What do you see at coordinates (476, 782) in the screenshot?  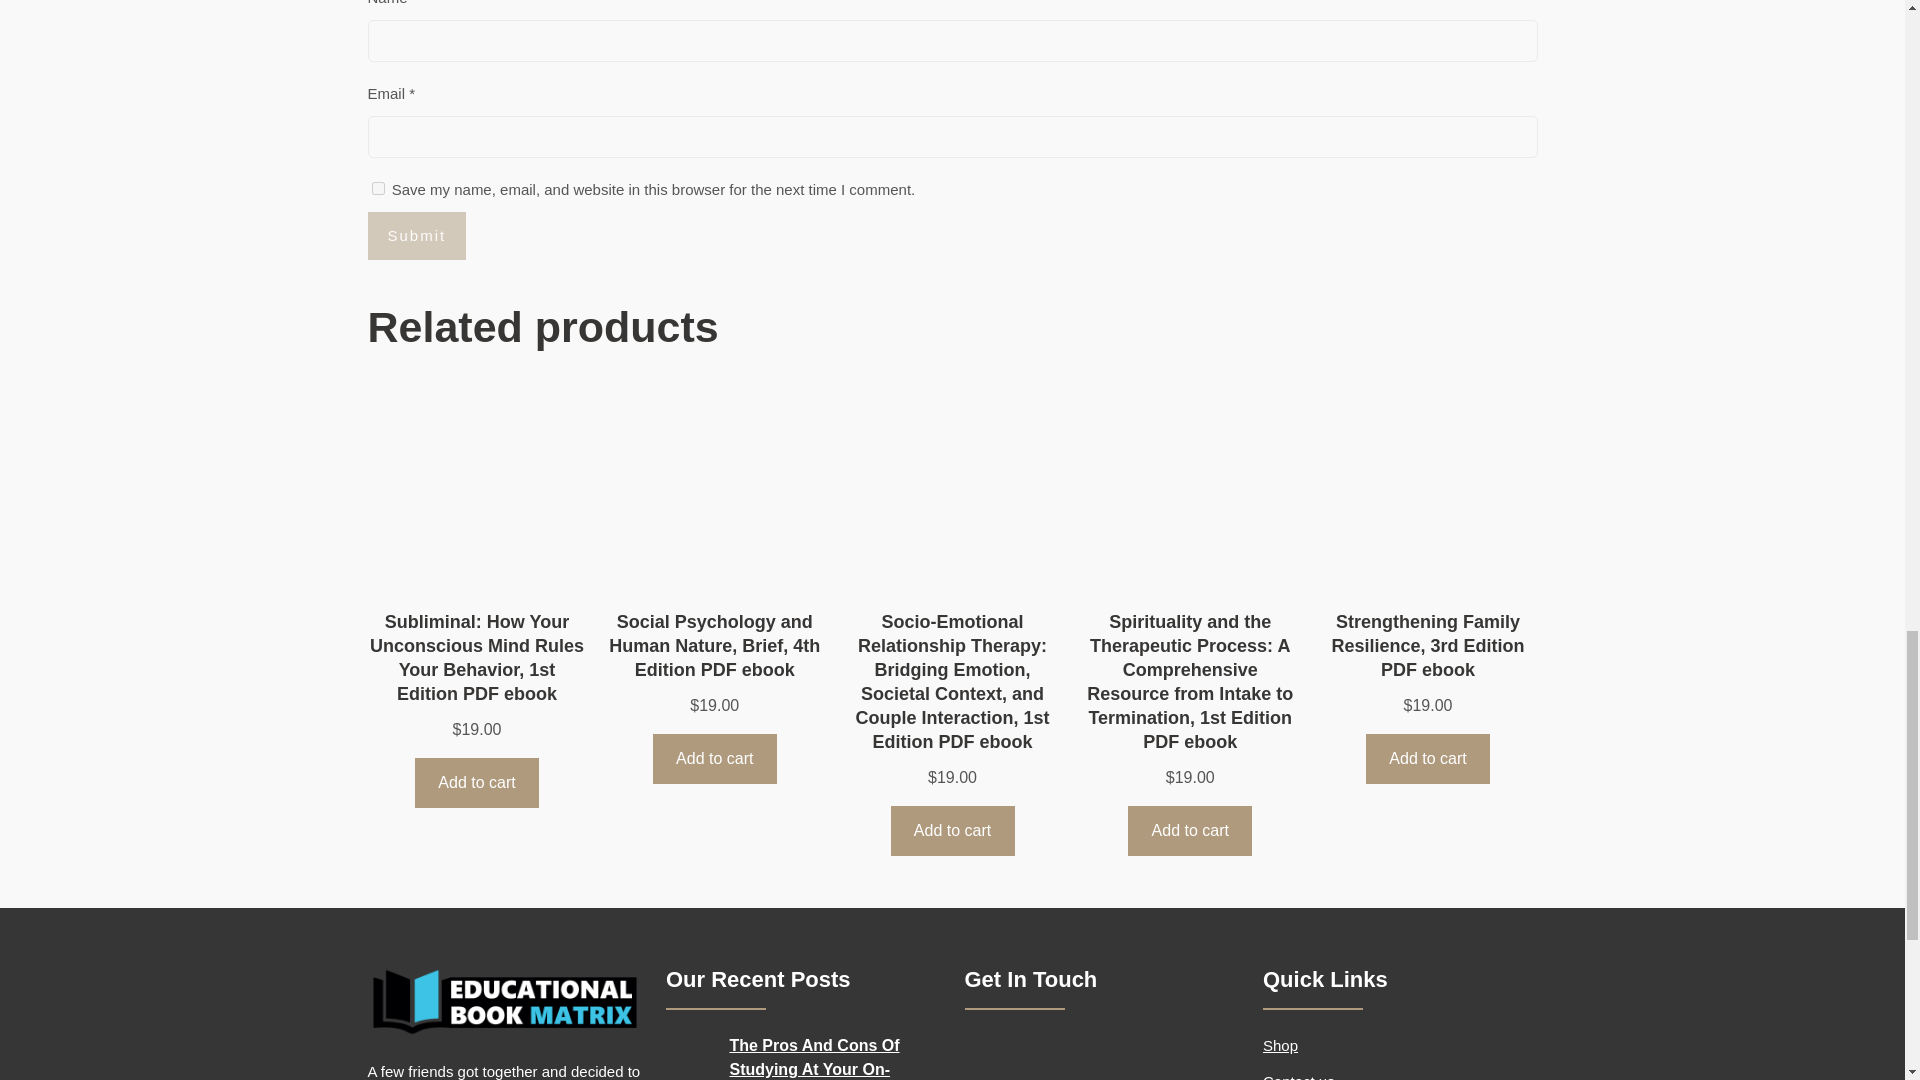 I see `Add to cart` at bounding box center [476, 782].